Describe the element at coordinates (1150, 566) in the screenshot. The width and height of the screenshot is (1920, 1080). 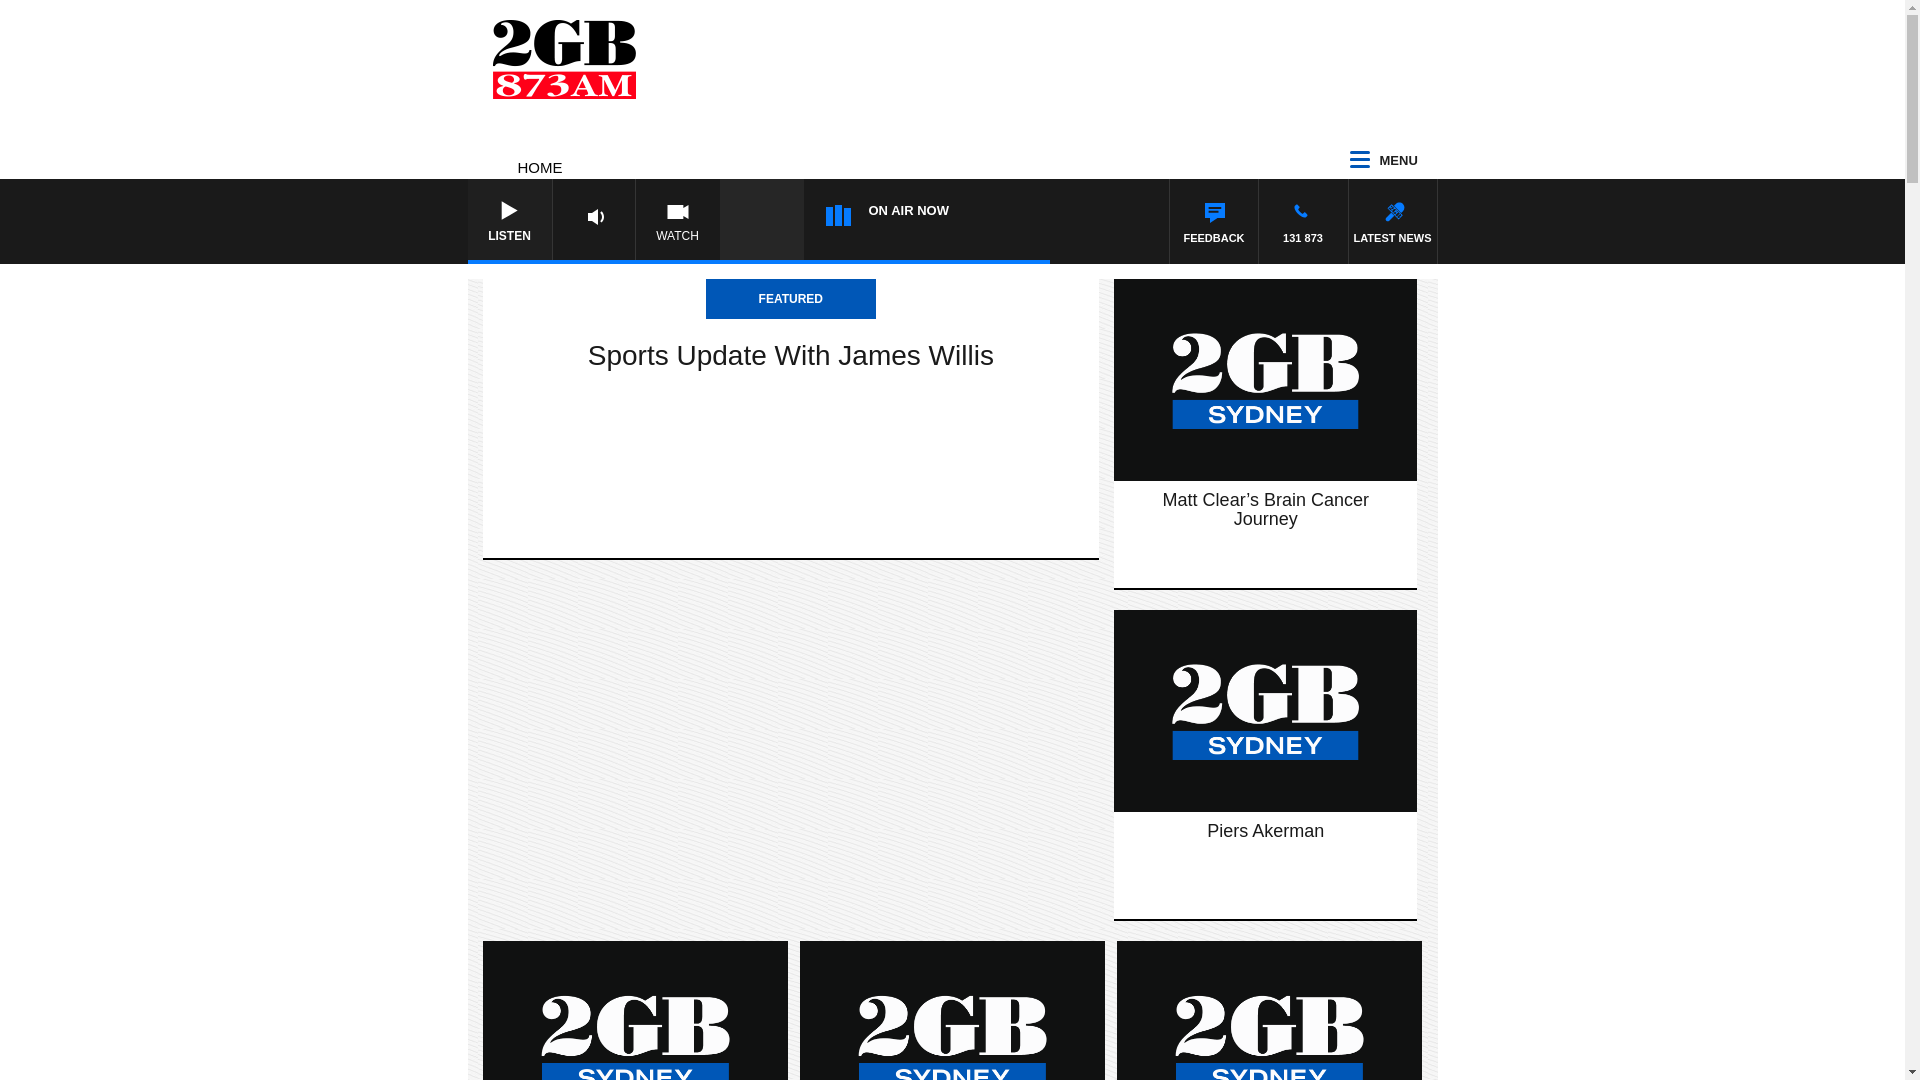
I see `Register an account` at that location.